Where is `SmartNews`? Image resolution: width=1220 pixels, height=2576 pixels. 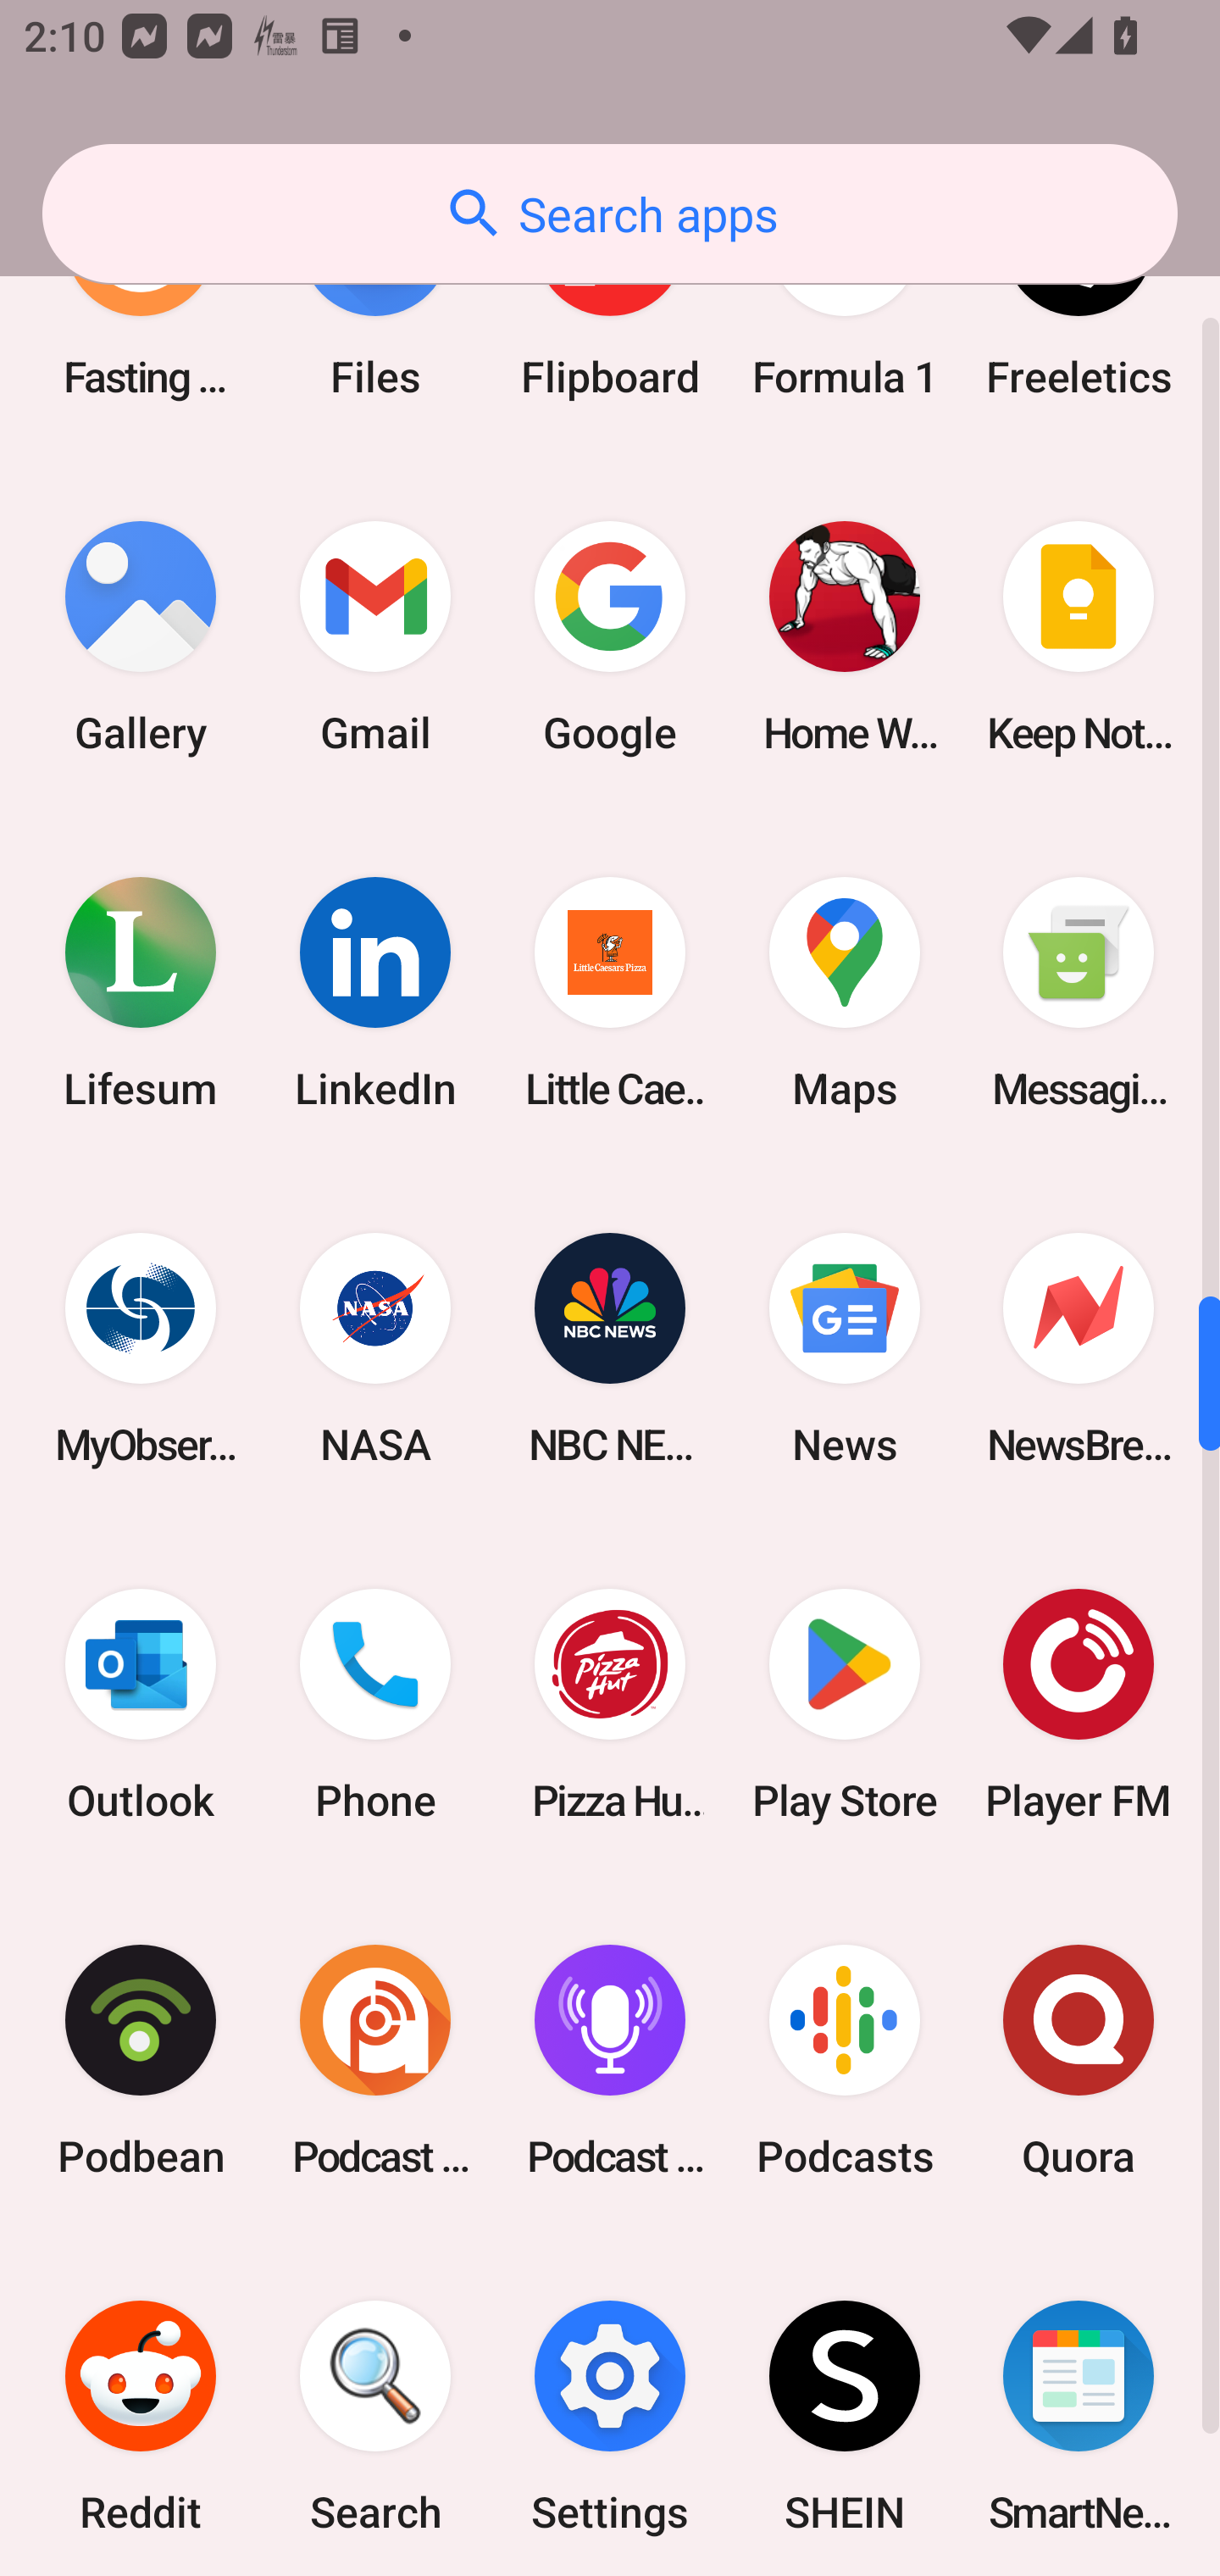
SmartNews is located at coordinates (1079, 2407).